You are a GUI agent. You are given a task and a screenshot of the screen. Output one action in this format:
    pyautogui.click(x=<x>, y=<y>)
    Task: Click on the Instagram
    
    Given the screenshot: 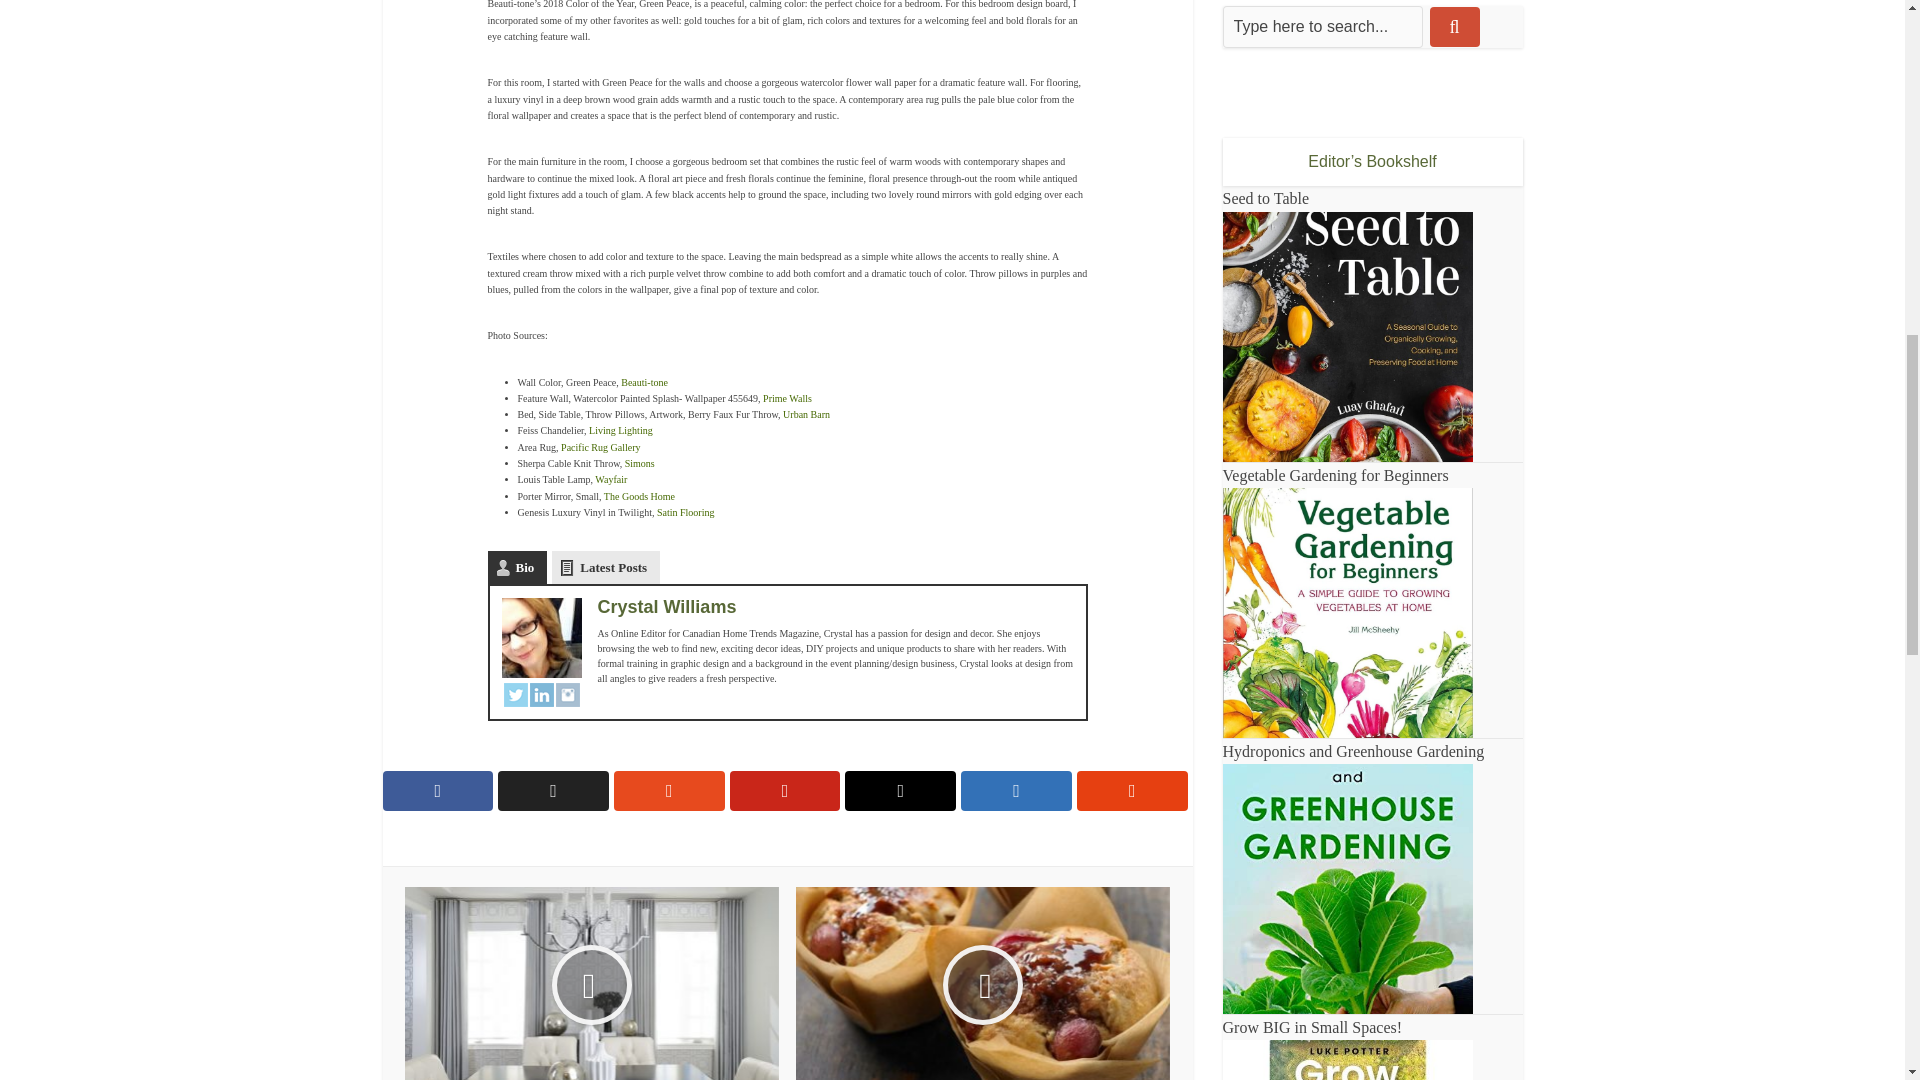 What is the action you would take?
    pyautogui.click(x=568, y=694)
    